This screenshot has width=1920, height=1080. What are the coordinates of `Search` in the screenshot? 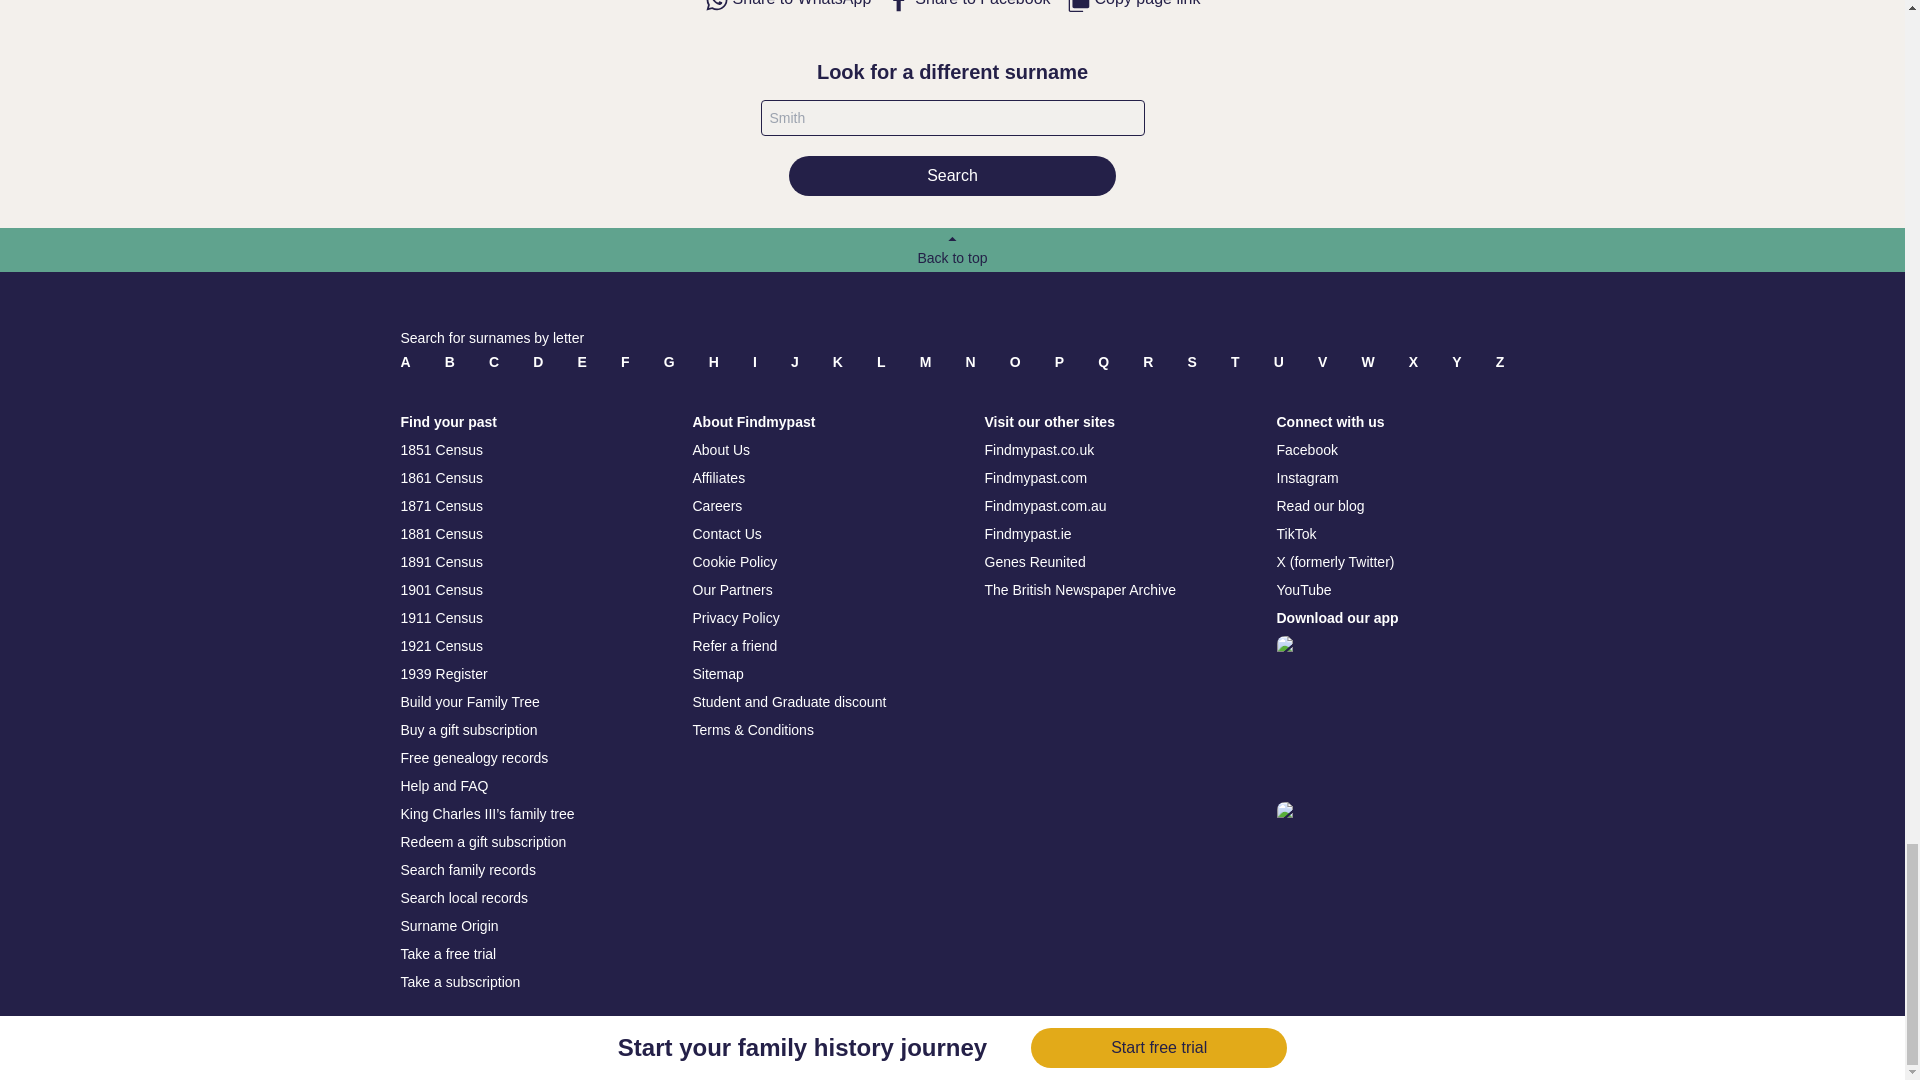 It's located at (952, 175).